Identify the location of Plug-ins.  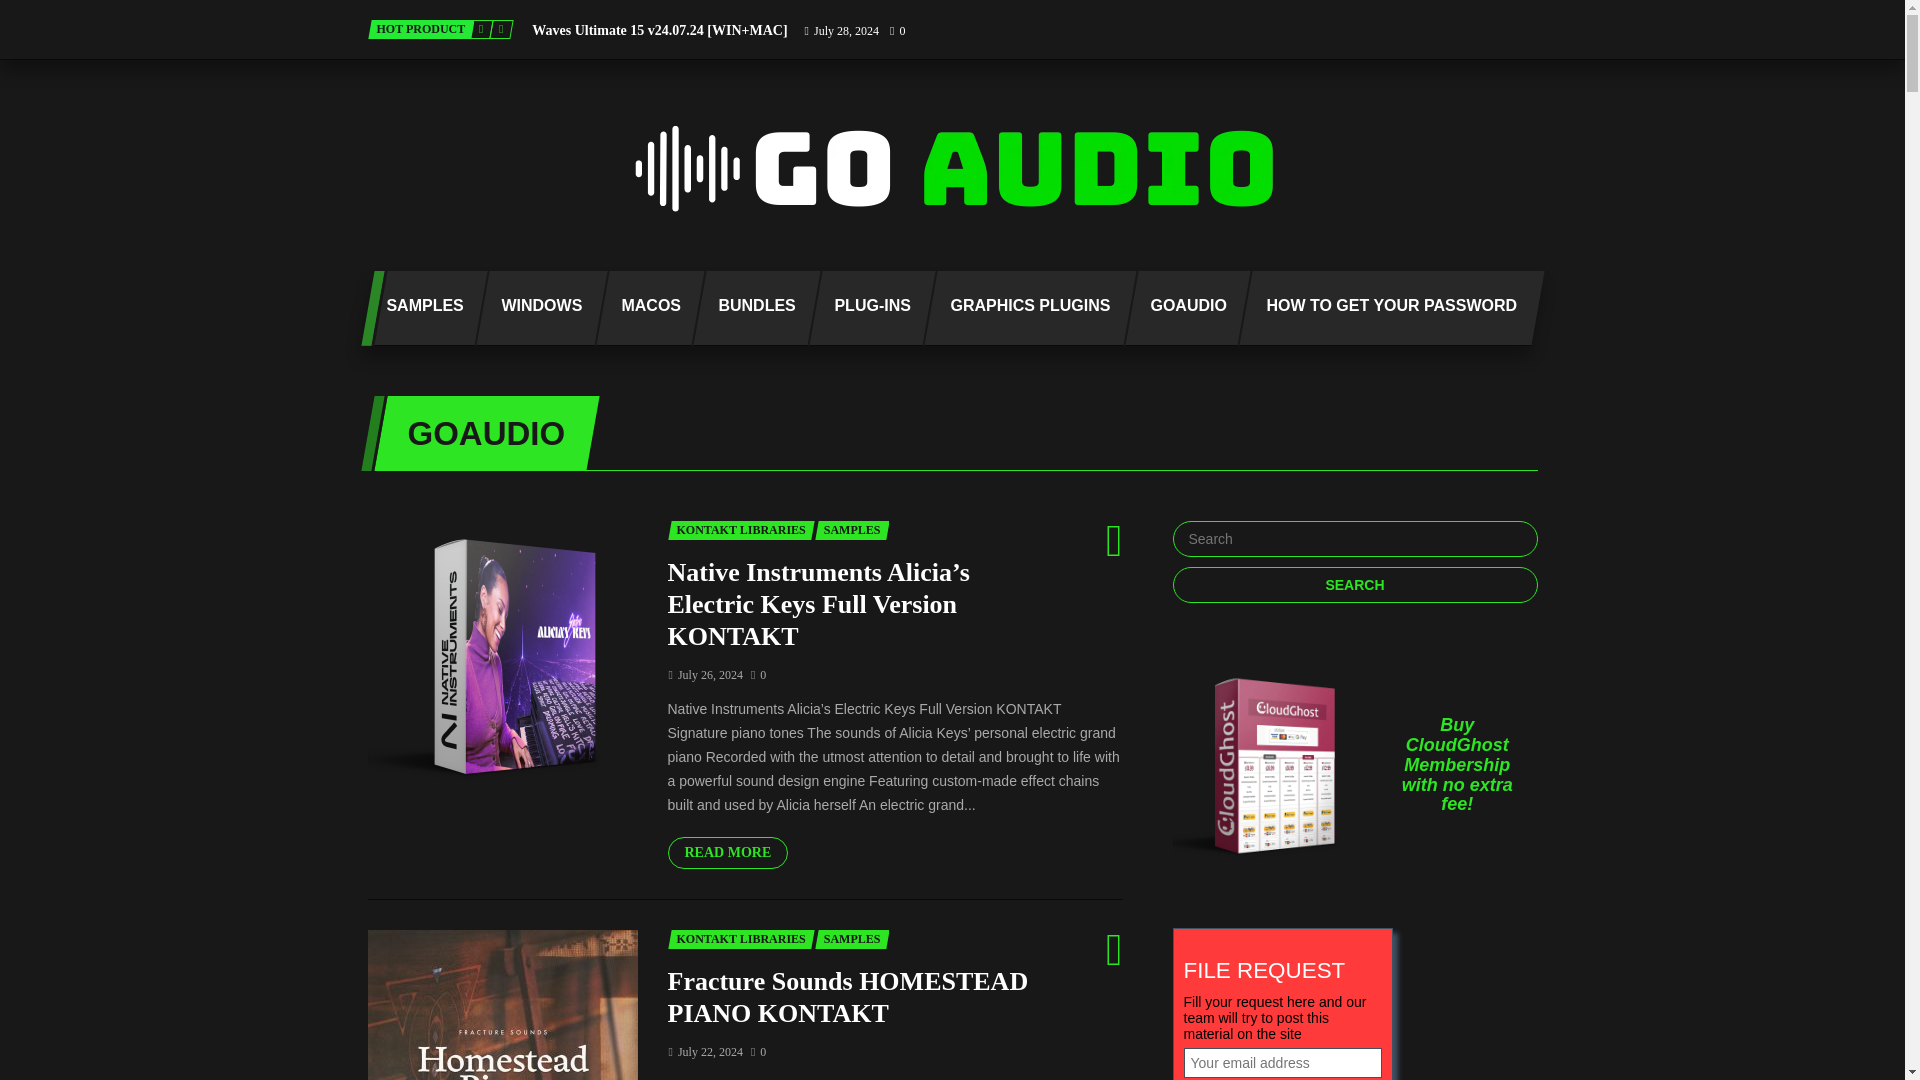
(866, 308).